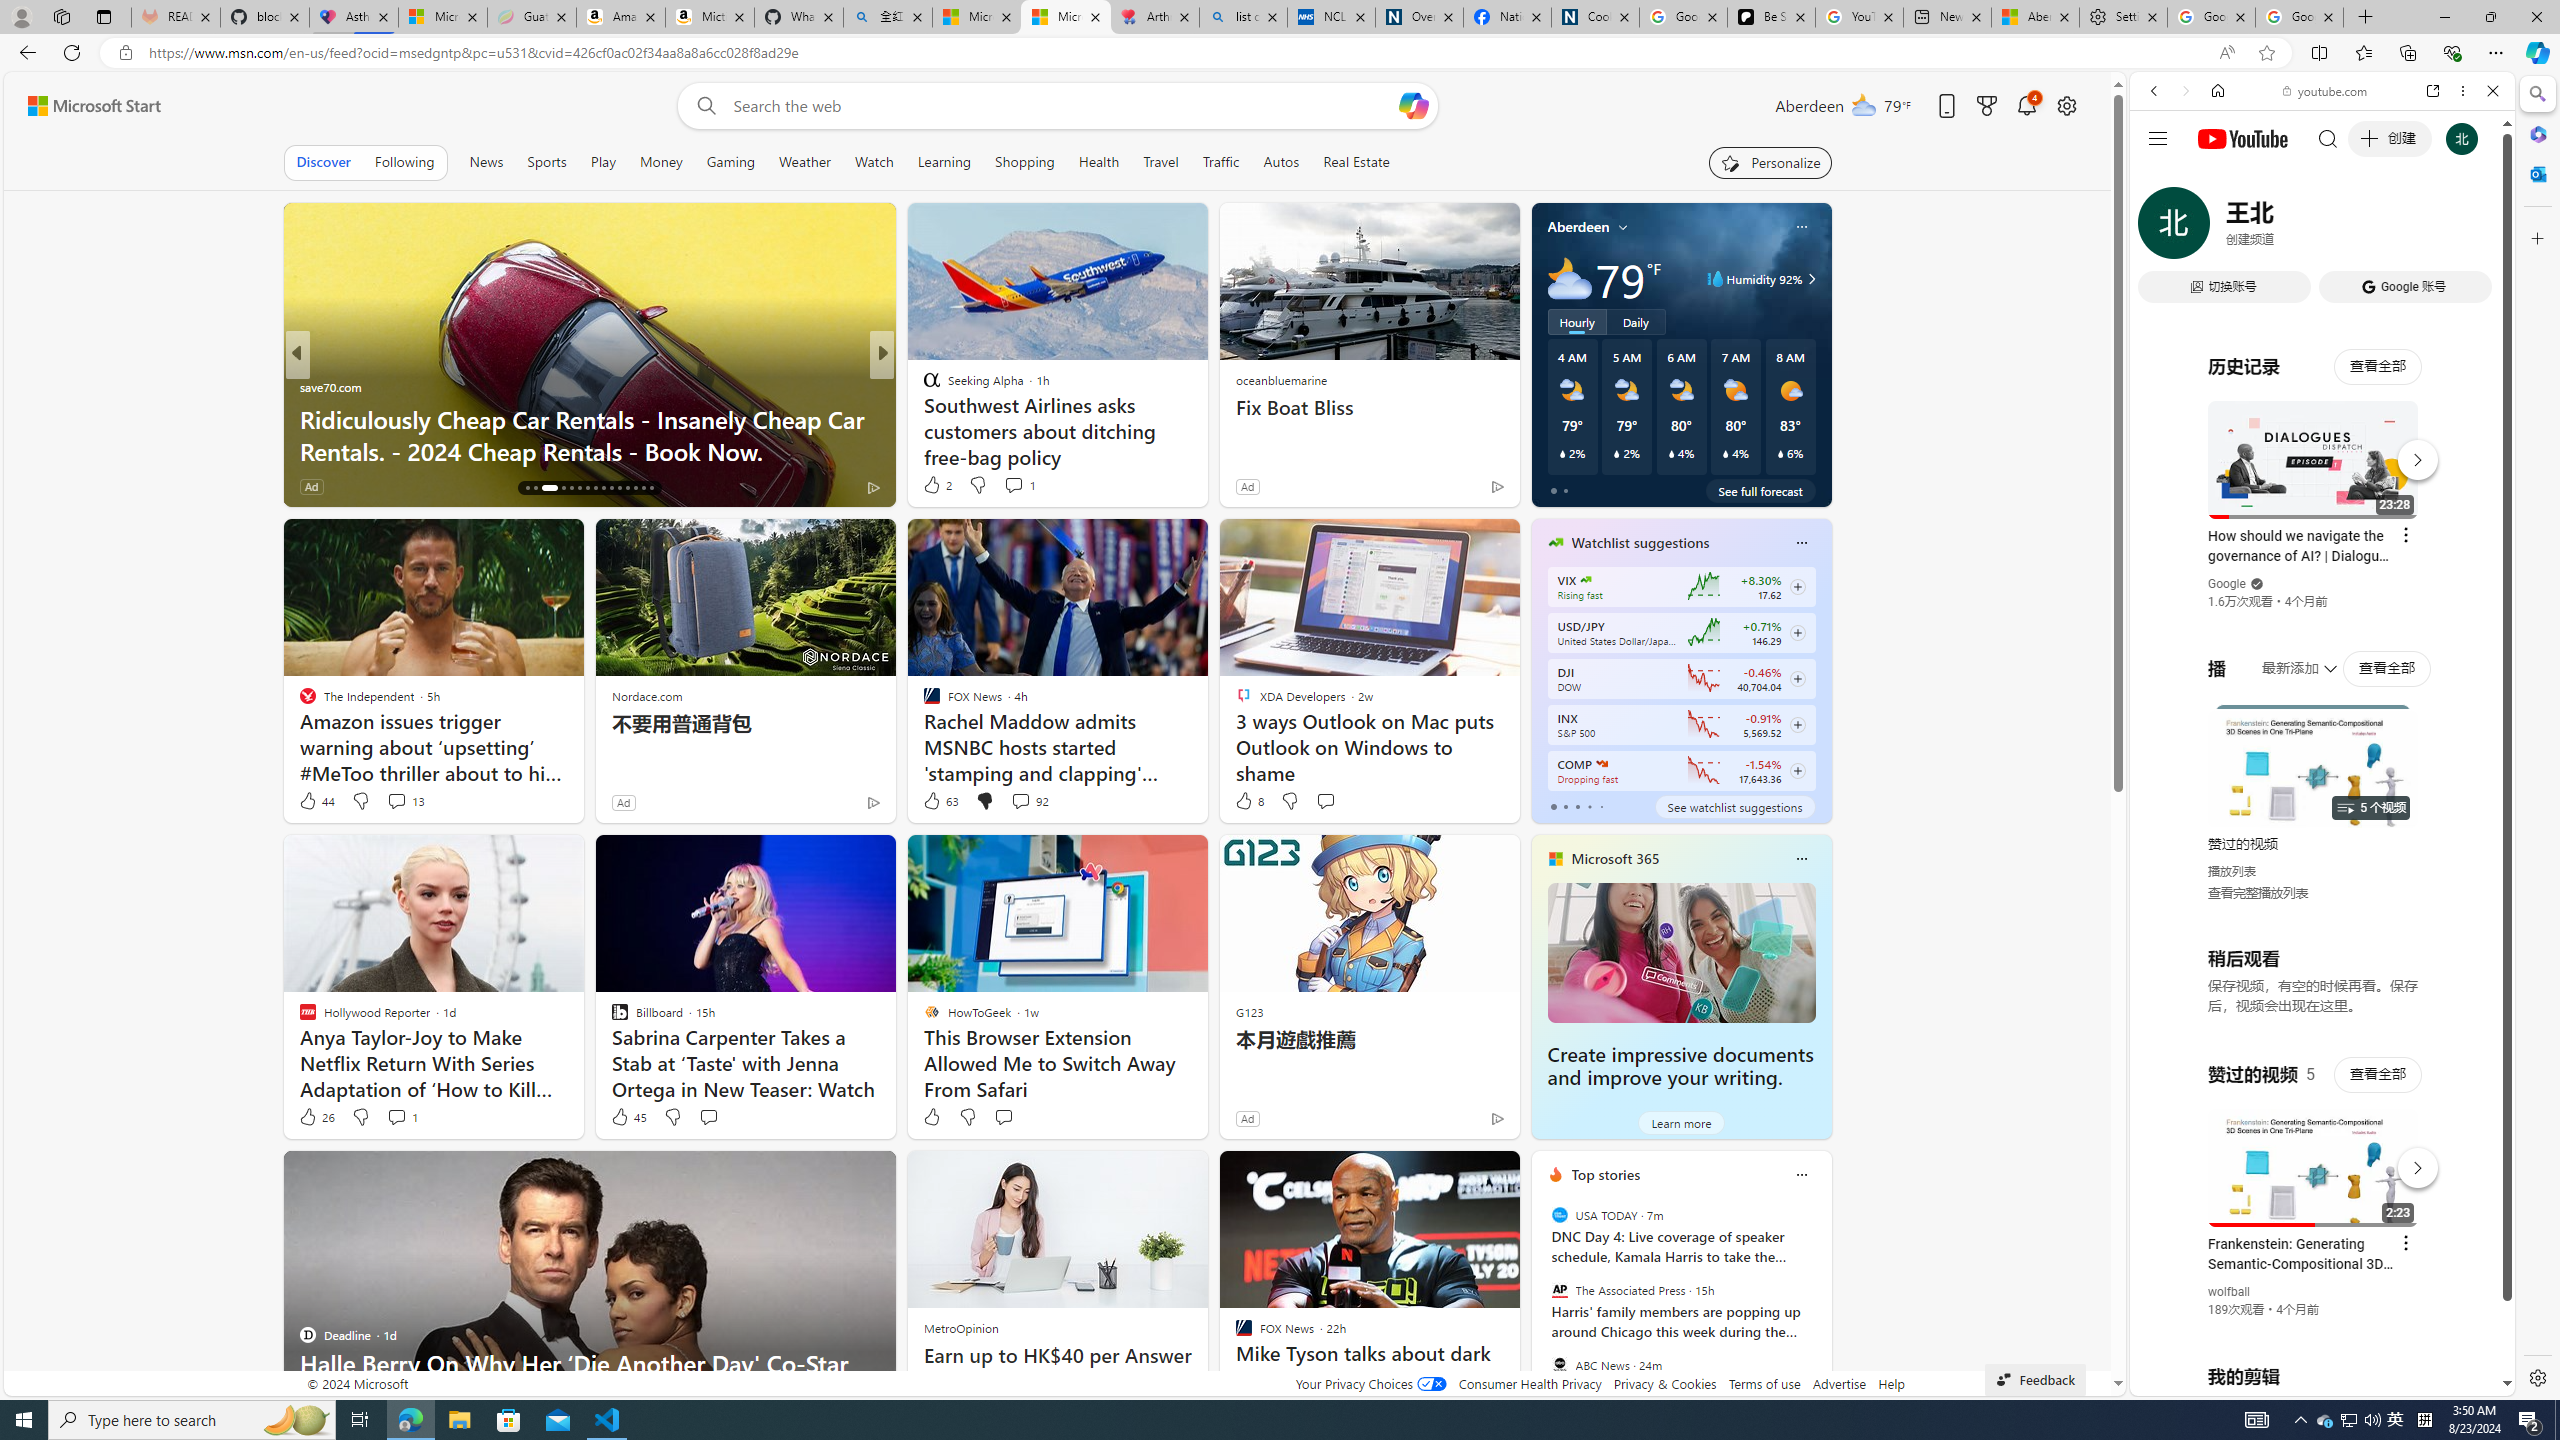 Image resolution: width=2560 pixels, height=1440 pixels. Describe the element at coordinates (730, 162) in the screenshot. I see `Gaming` at that location.